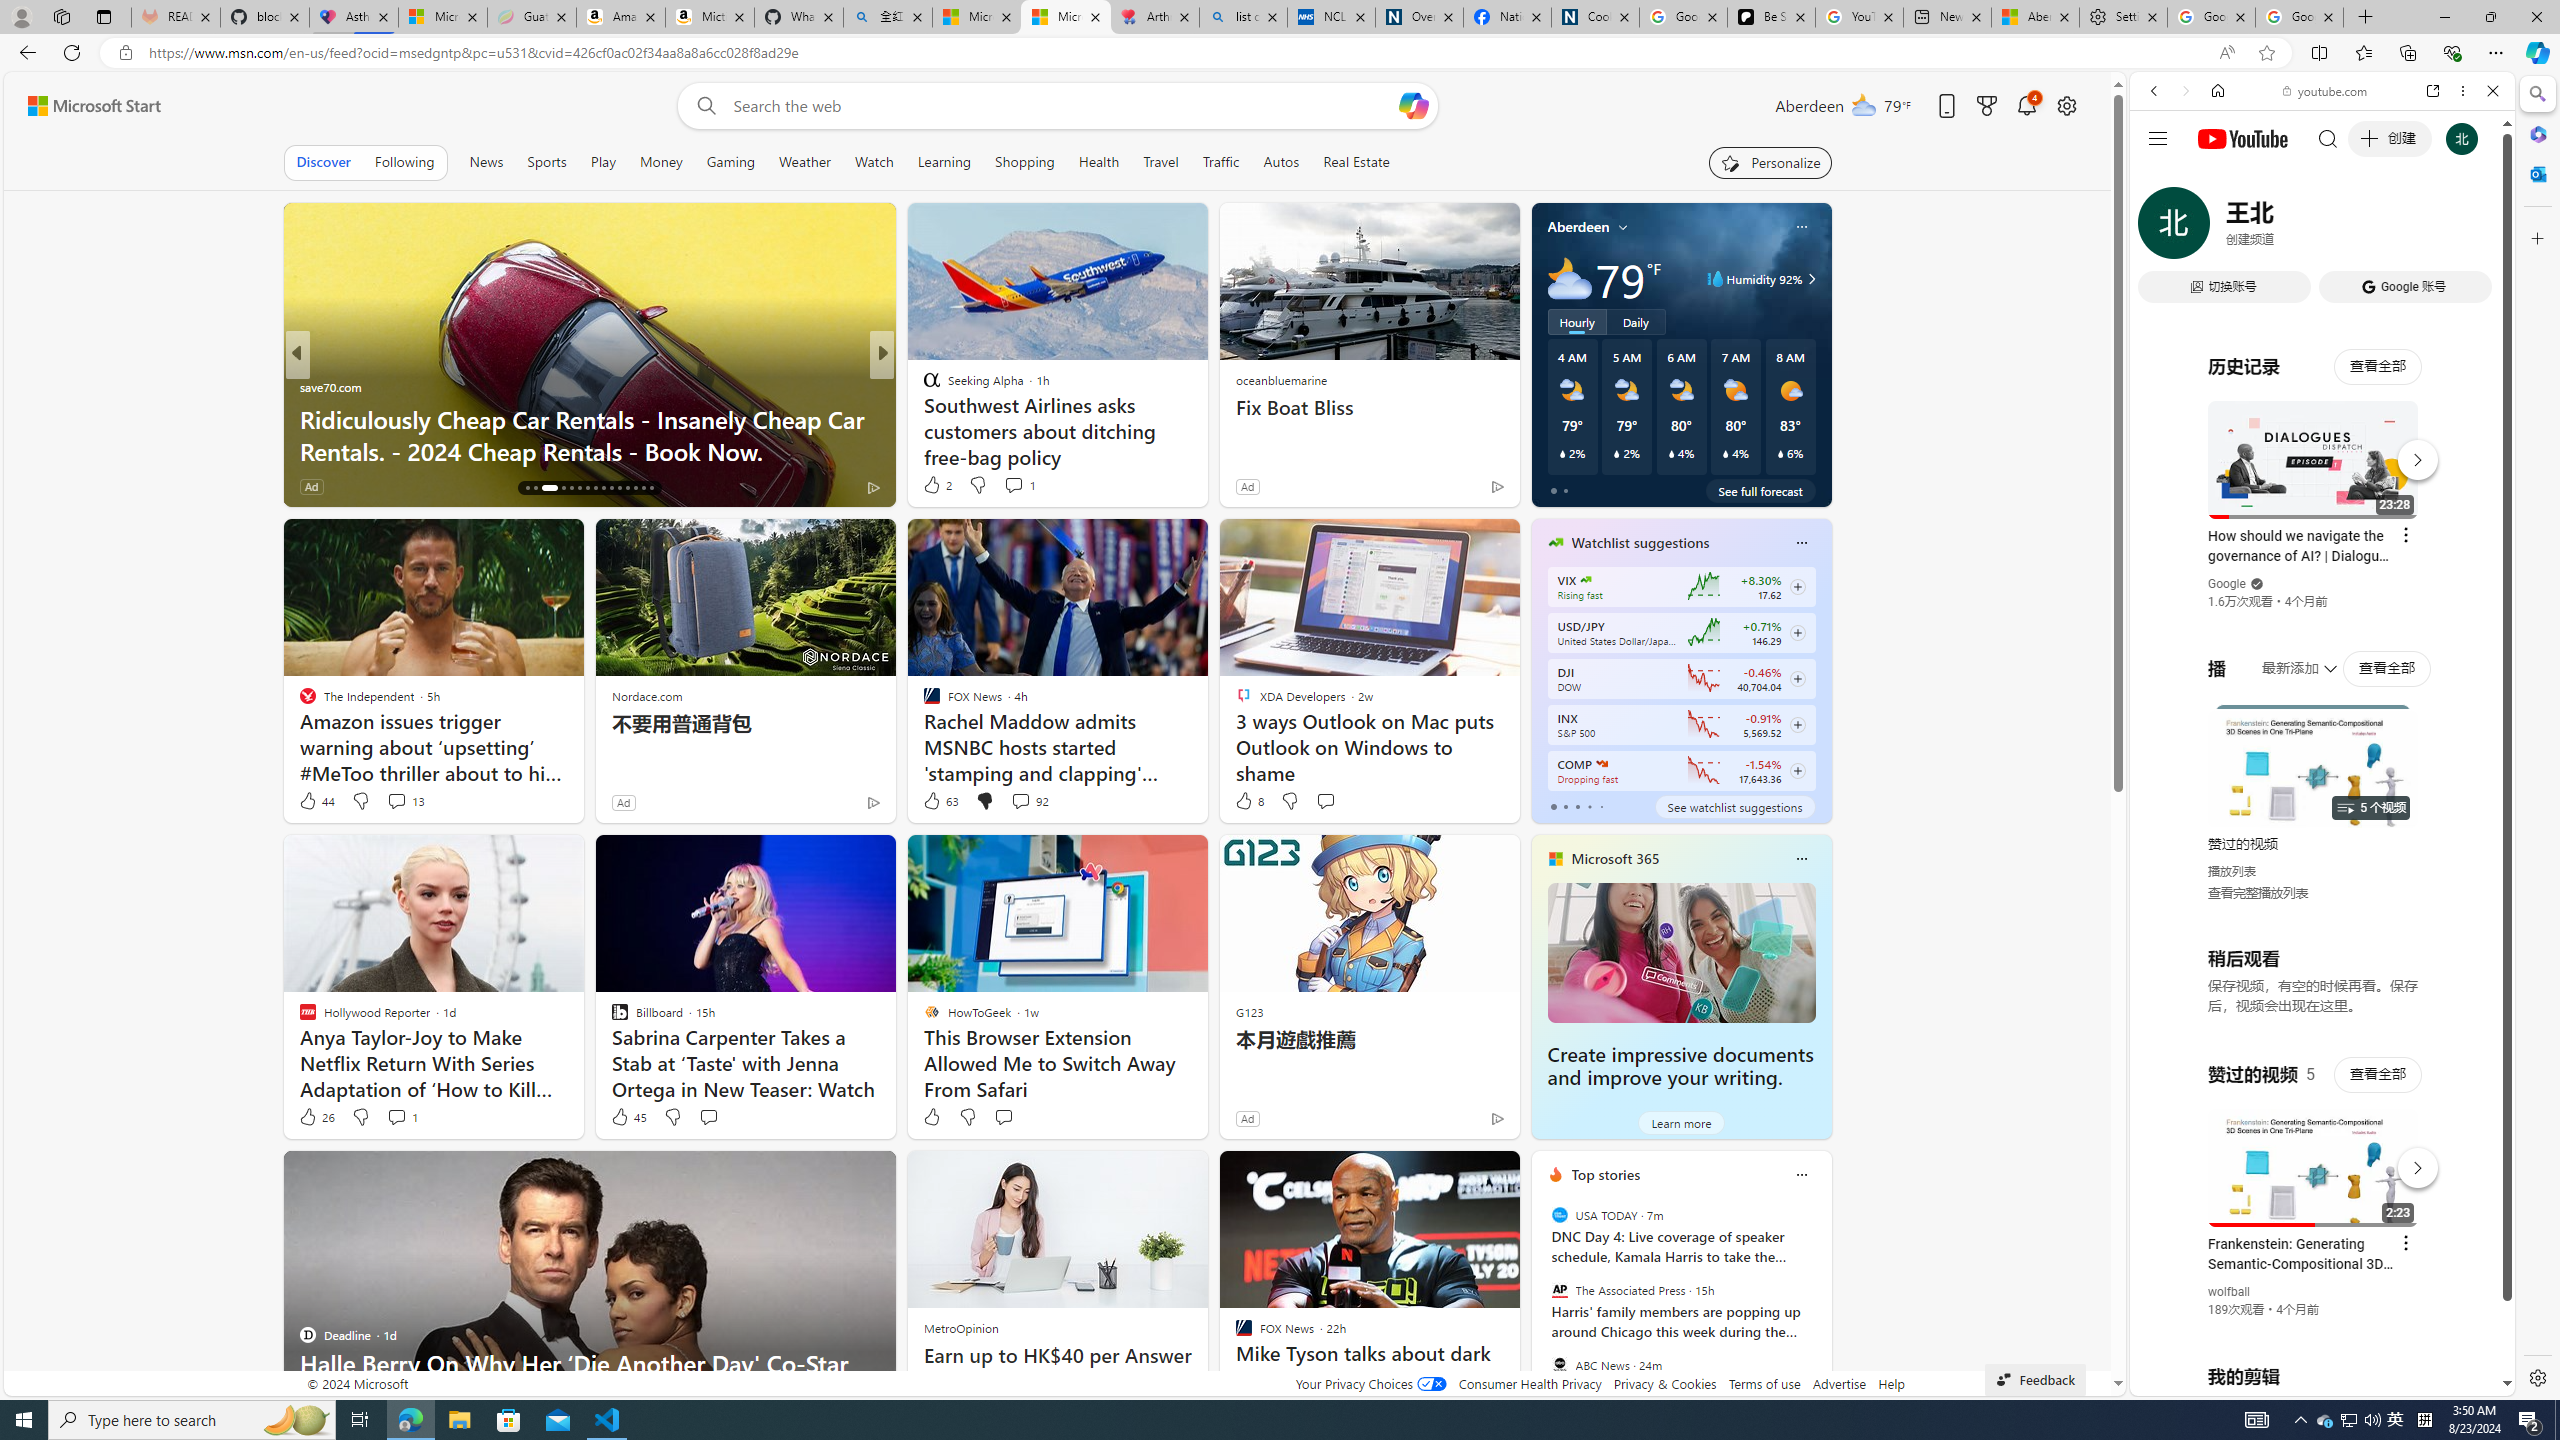 Image resolution: width=2560 pixels, height=1440 pixels. Describe the element at coordinates (730, 162) in the screenshot. I see `Gaming` at that location.